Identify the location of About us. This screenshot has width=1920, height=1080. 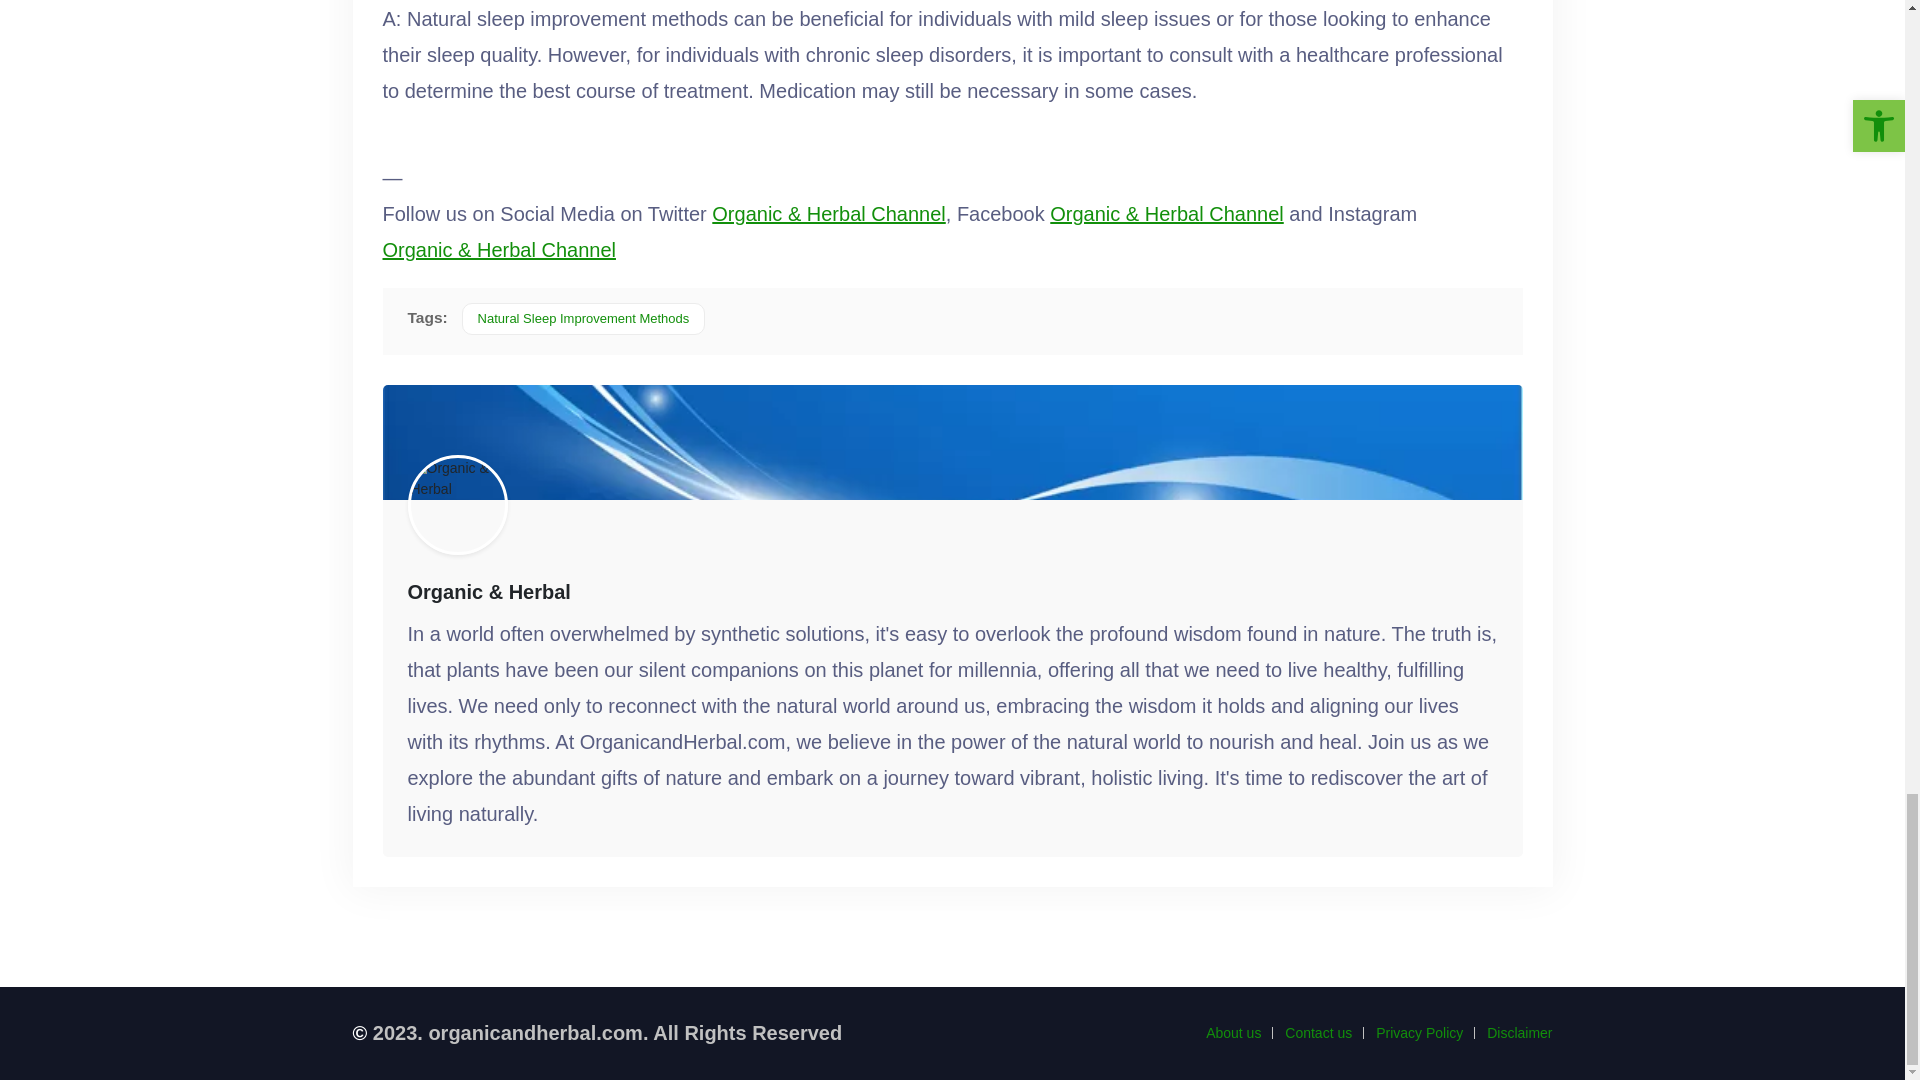
(1233, 1033).